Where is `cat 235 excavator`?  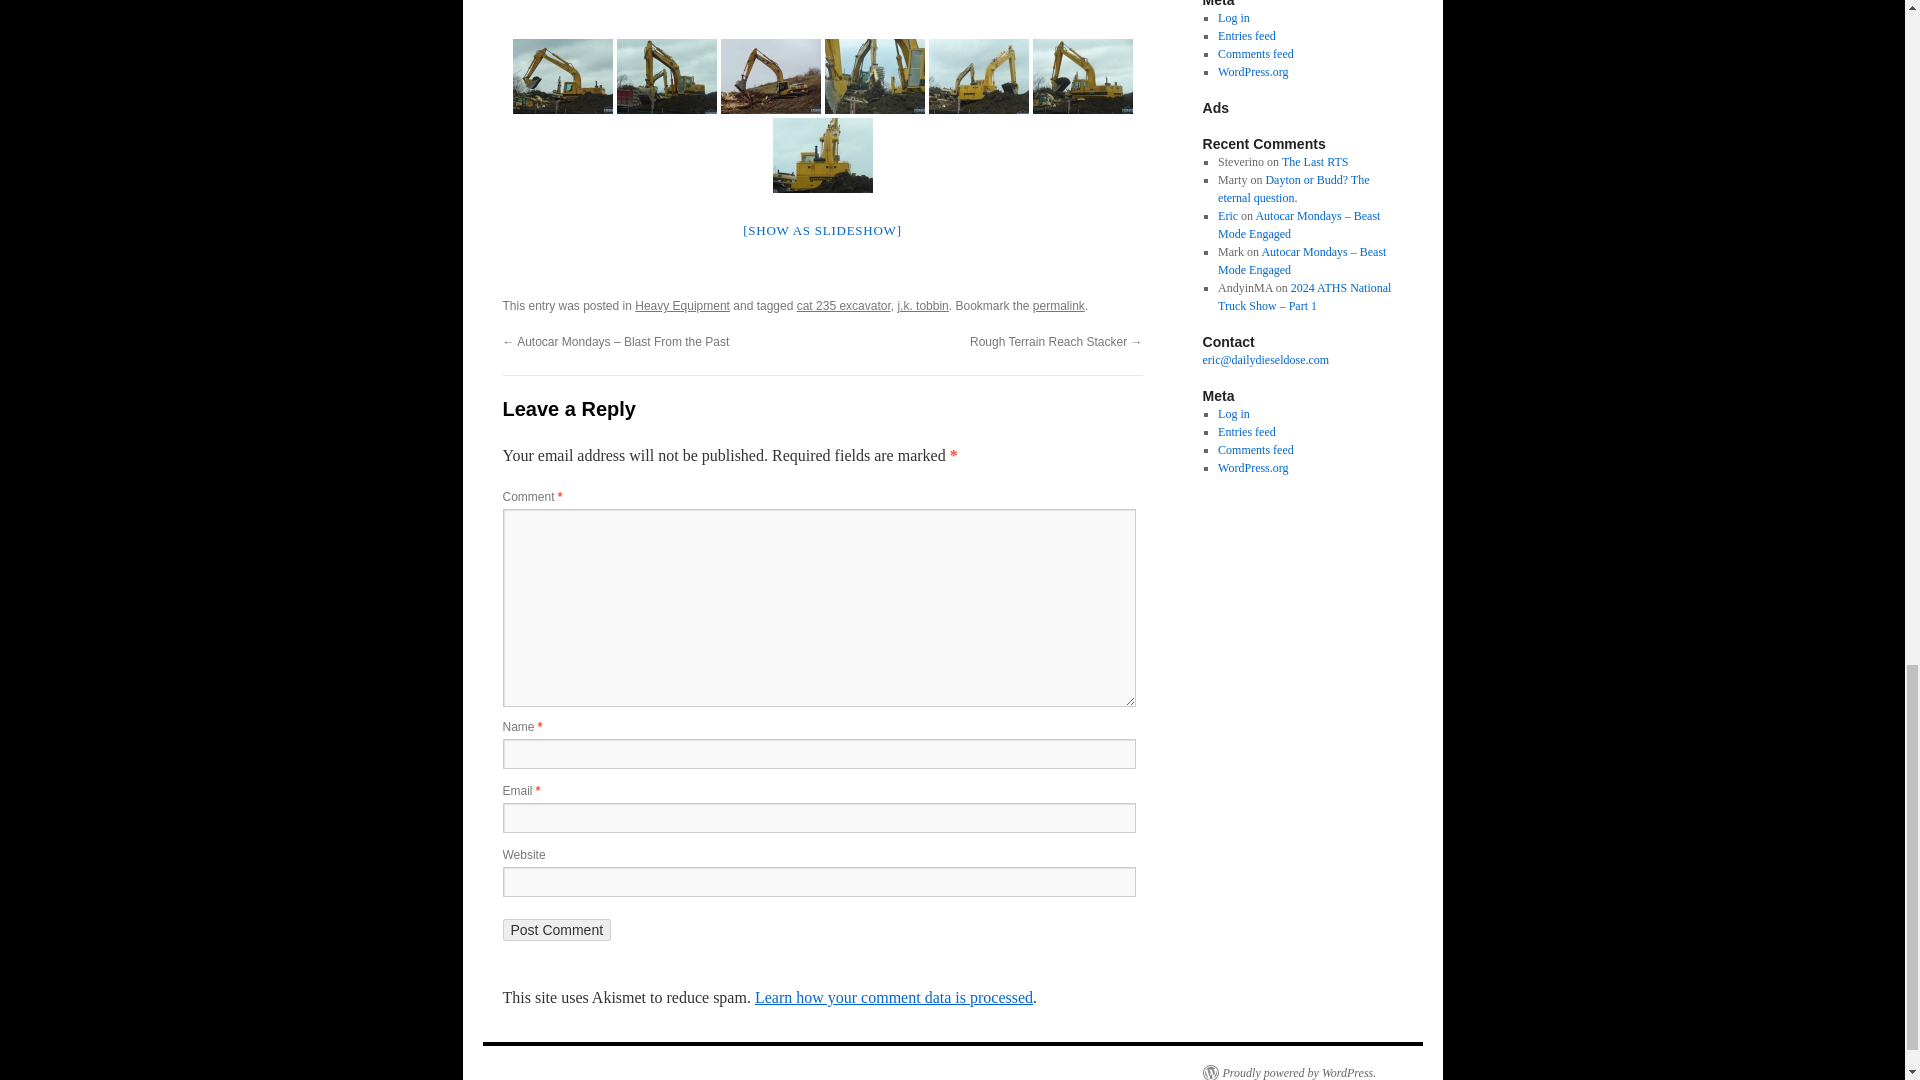 cat 235 excavator is located at coordinates (843, 306).